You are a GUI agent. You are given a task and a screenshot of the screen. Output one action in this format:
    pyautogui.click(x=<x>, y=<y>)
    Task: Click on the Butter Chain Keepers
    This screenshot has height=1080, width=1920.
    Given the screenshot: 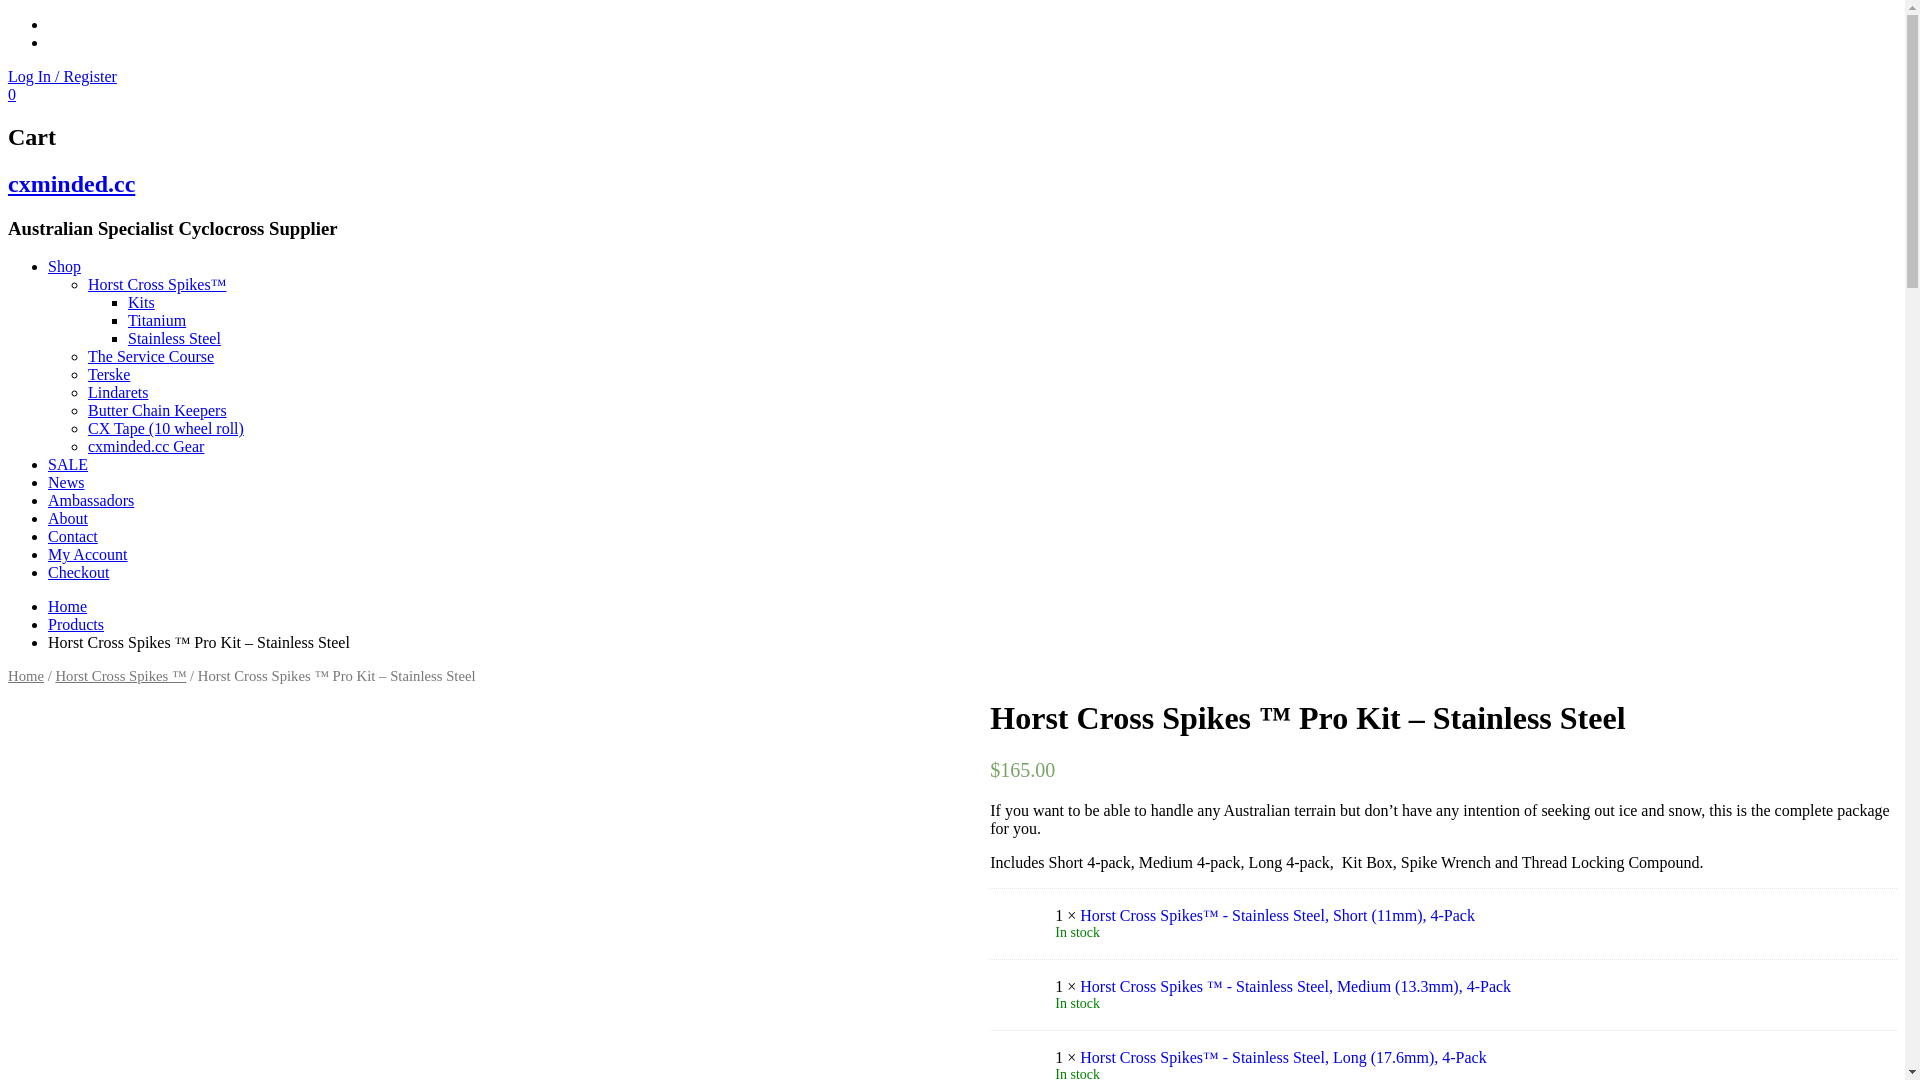 What is the action you would take?
    pyautogui.click(x=158, y=410)
    